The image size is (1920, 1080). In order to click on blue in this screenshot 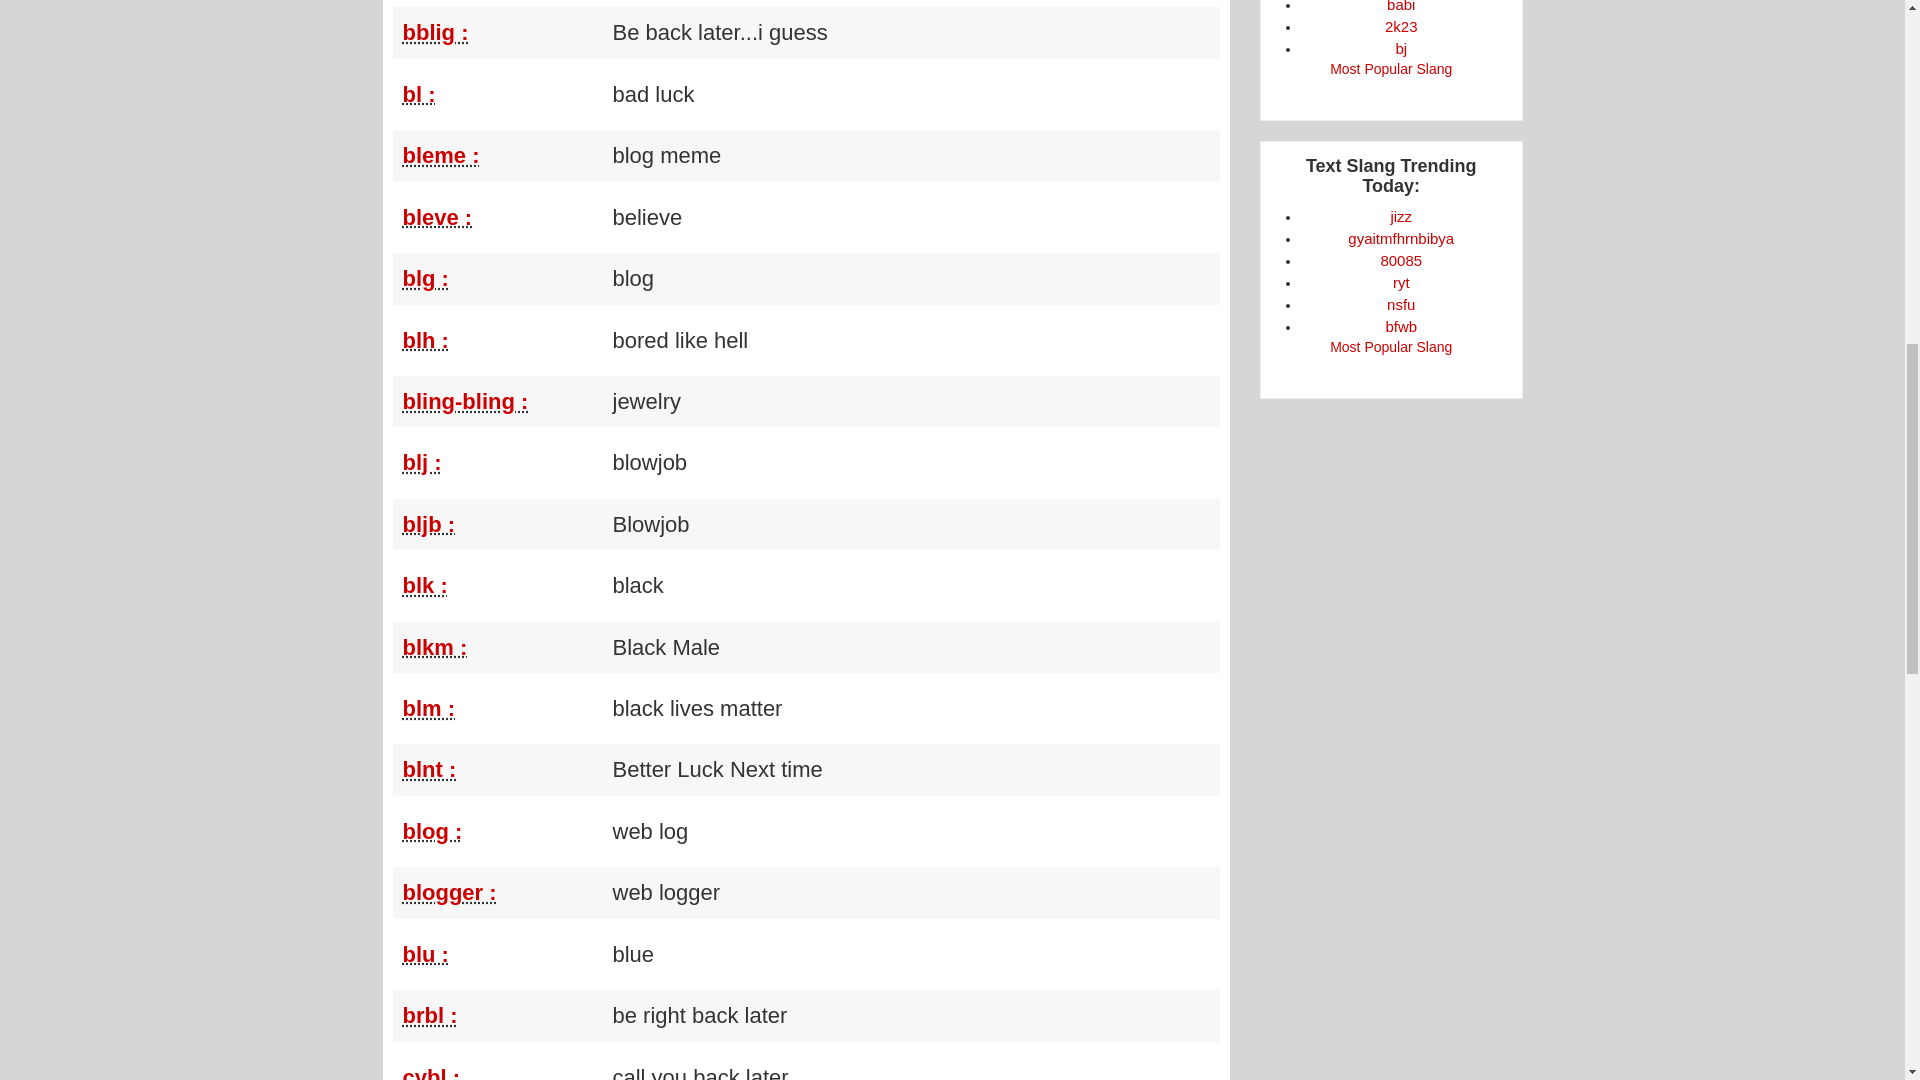, I will do `click(502, 954)`.